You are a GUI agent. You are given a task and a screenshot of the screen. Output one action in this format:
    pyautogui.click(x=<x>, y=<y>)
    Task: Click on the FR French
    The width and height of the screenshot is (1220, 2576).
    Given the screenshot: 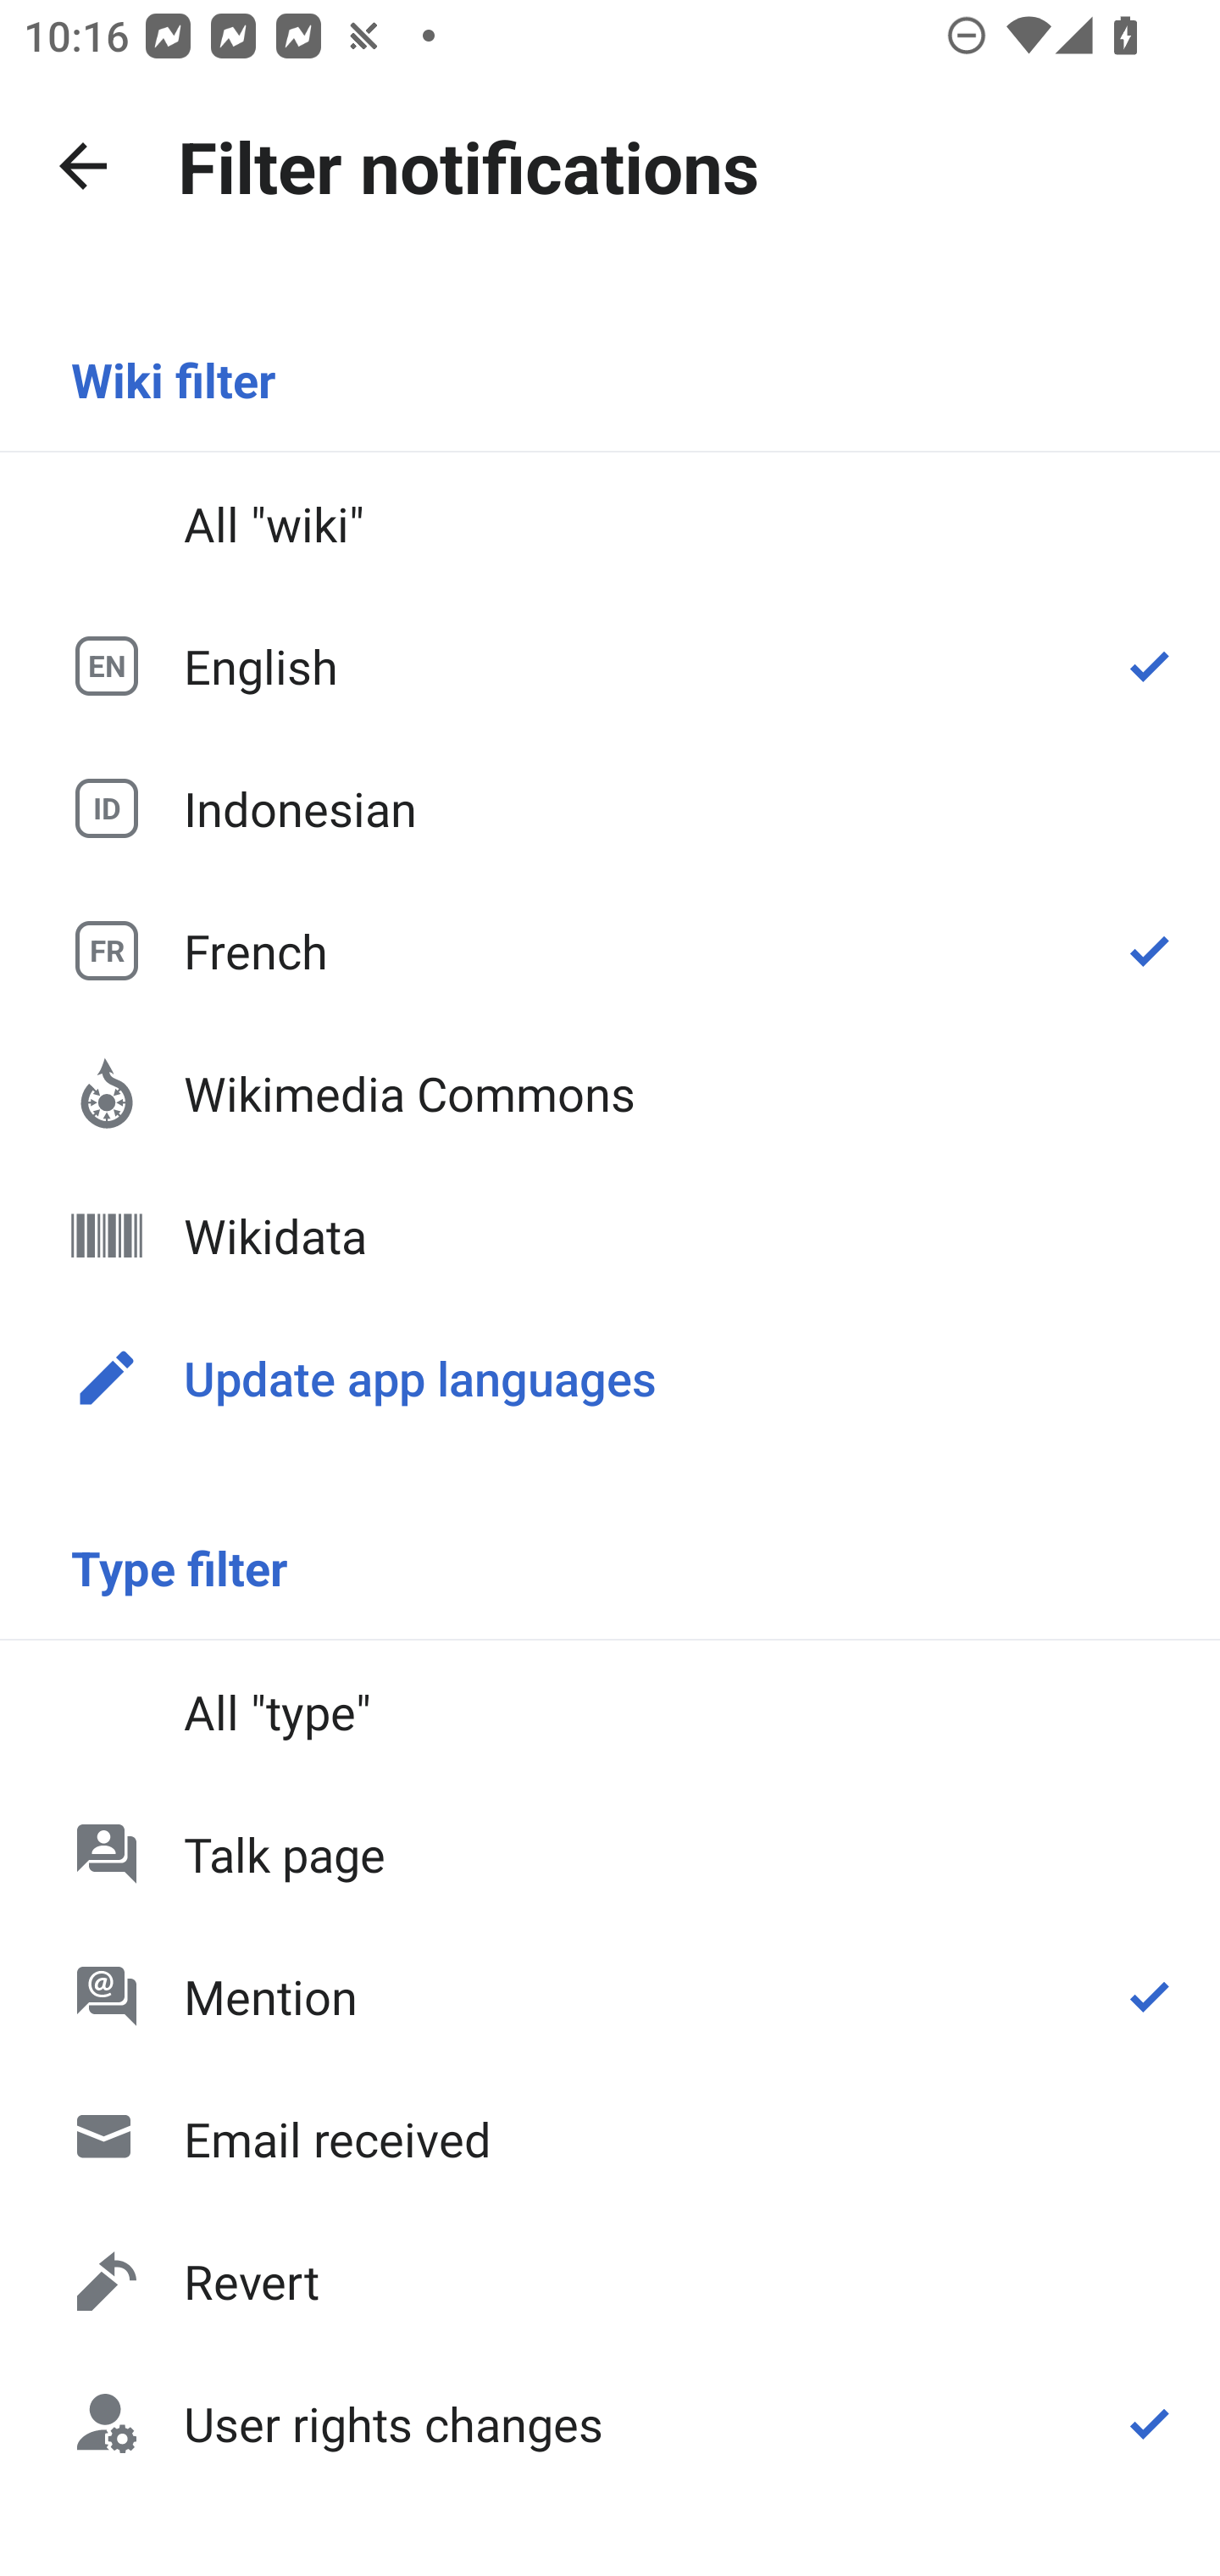 What is the action you would take?
    pyautogui.click(x=610, y=950)
    